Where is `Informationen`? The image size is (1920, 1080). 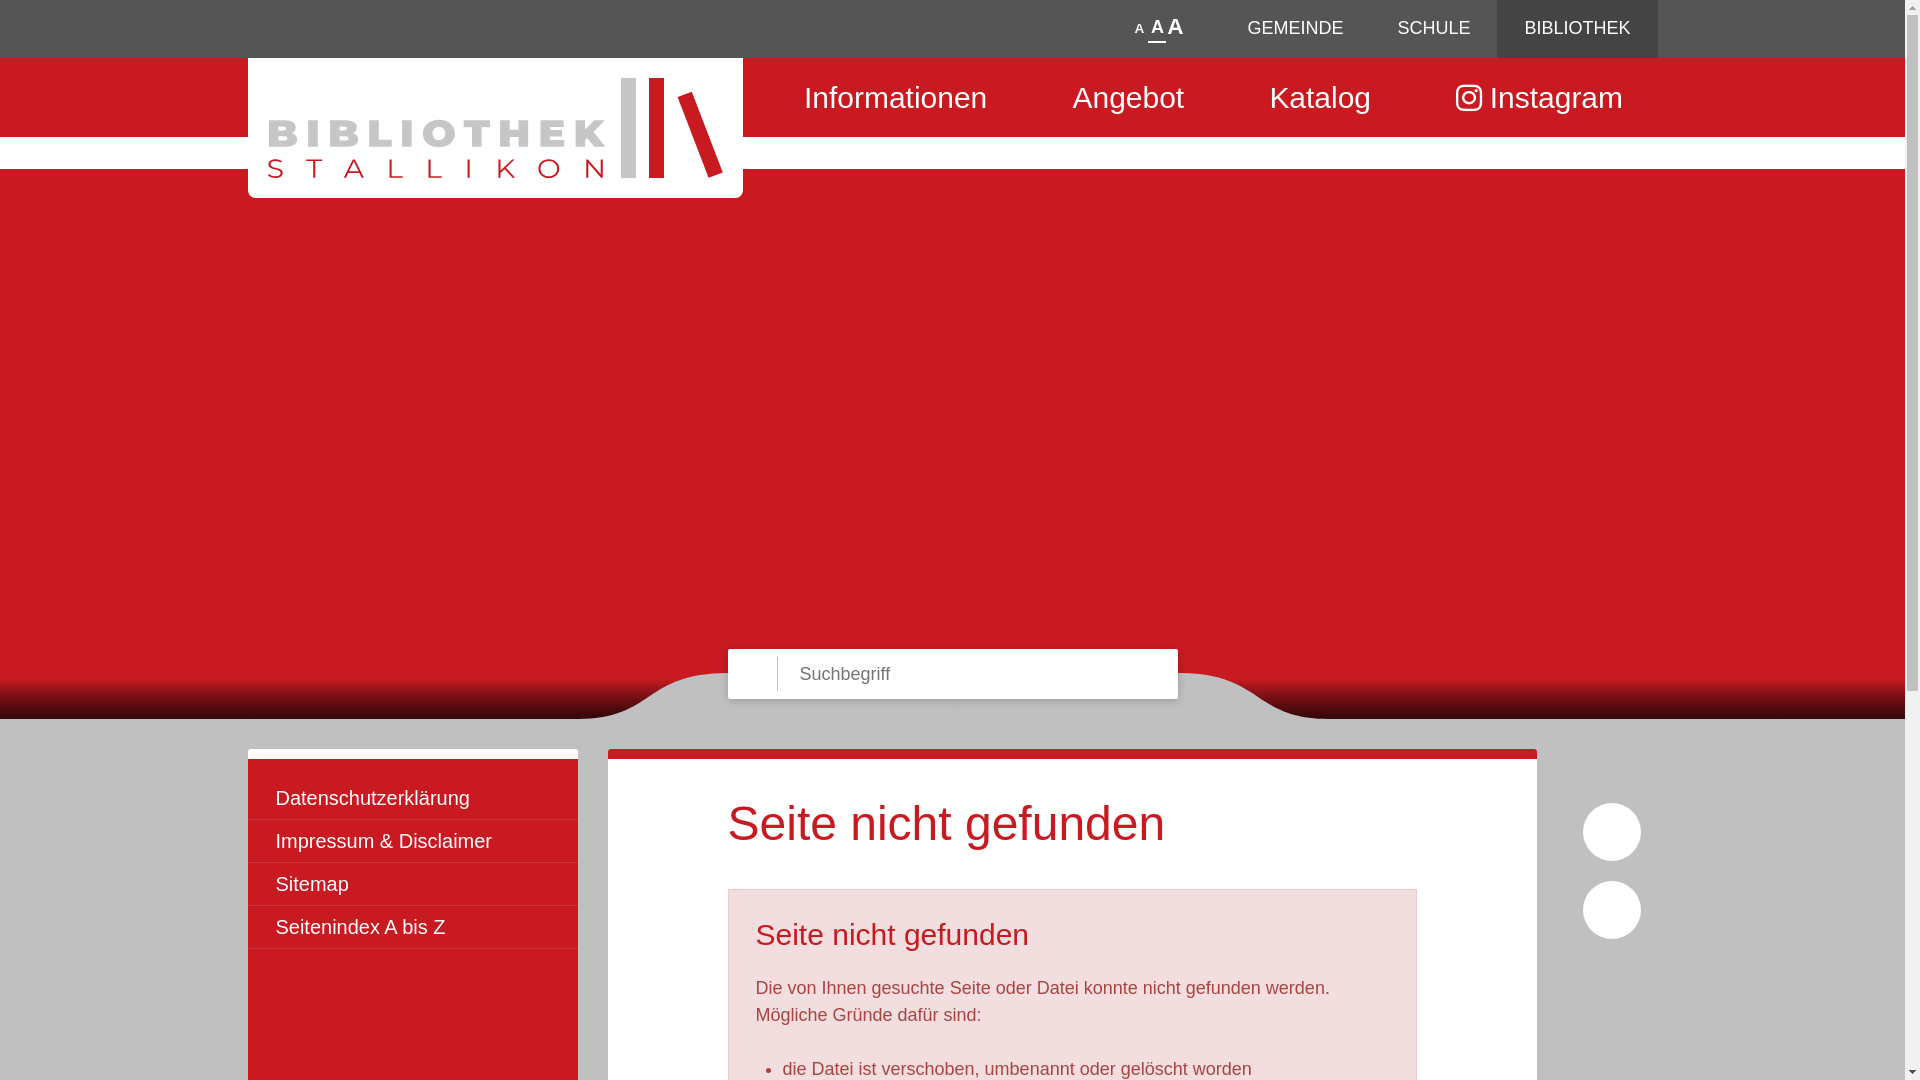
Informationen is located at coordinates (896, 98).